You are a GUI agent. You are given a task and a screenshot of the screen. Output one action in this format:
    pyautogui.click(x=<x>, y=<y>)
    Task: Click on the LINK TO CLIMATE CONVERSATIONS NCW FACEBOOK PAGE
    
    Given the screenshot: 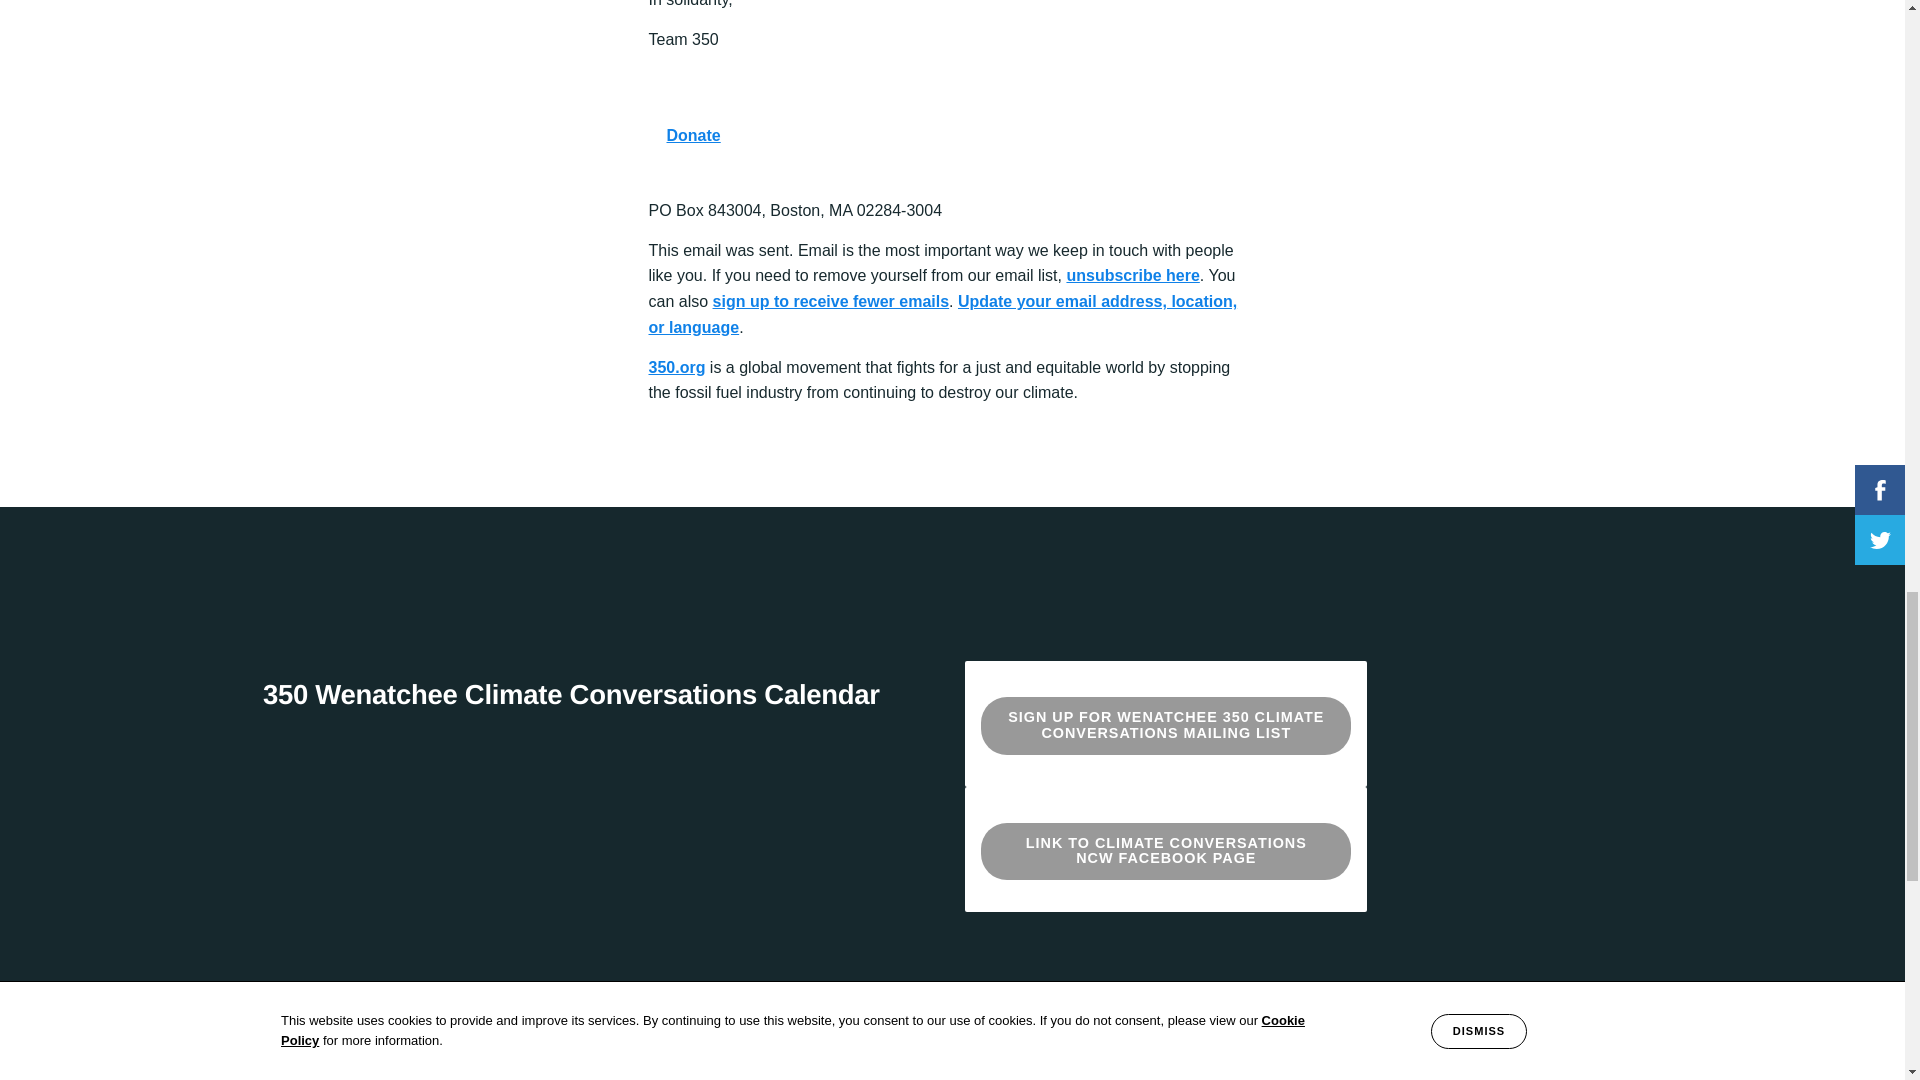 What is the action you would take?
    pyautogui.click(x=1166, y=850)
    